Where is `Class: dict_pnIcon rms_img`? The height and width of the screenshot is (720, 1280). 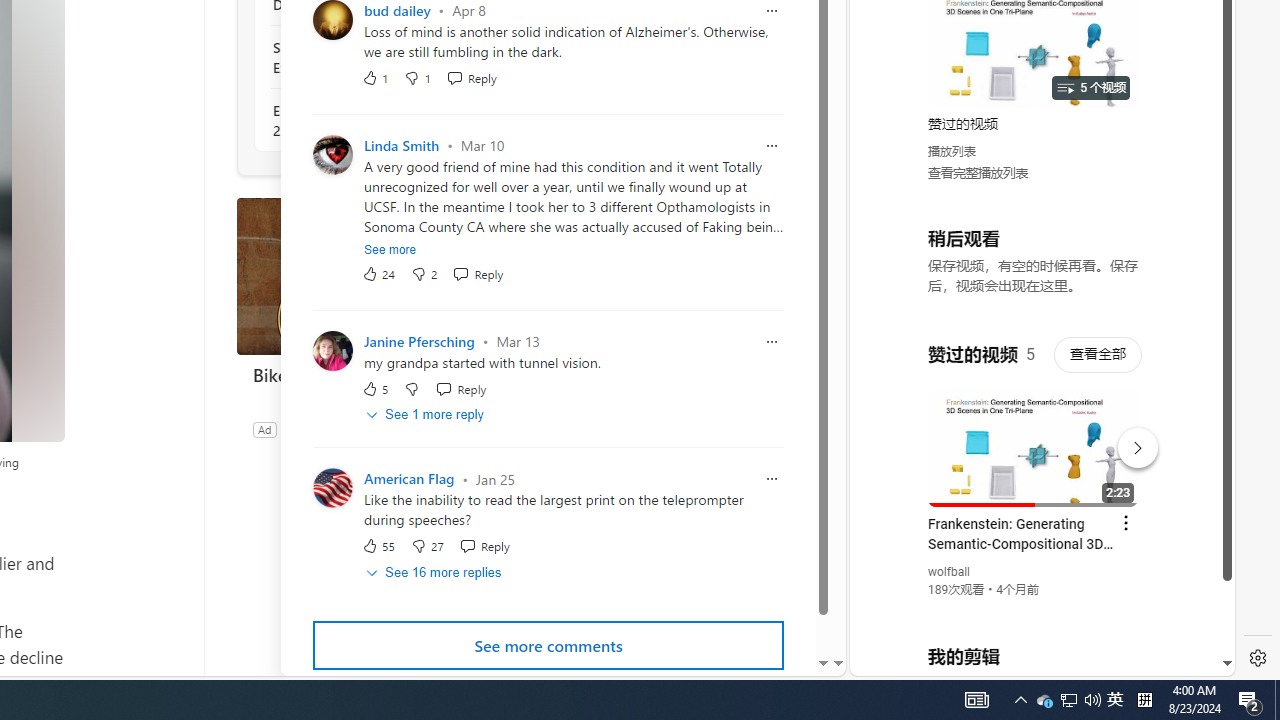
Class: dict_pnIcon rms_img is located at coordinates (1028, 660).